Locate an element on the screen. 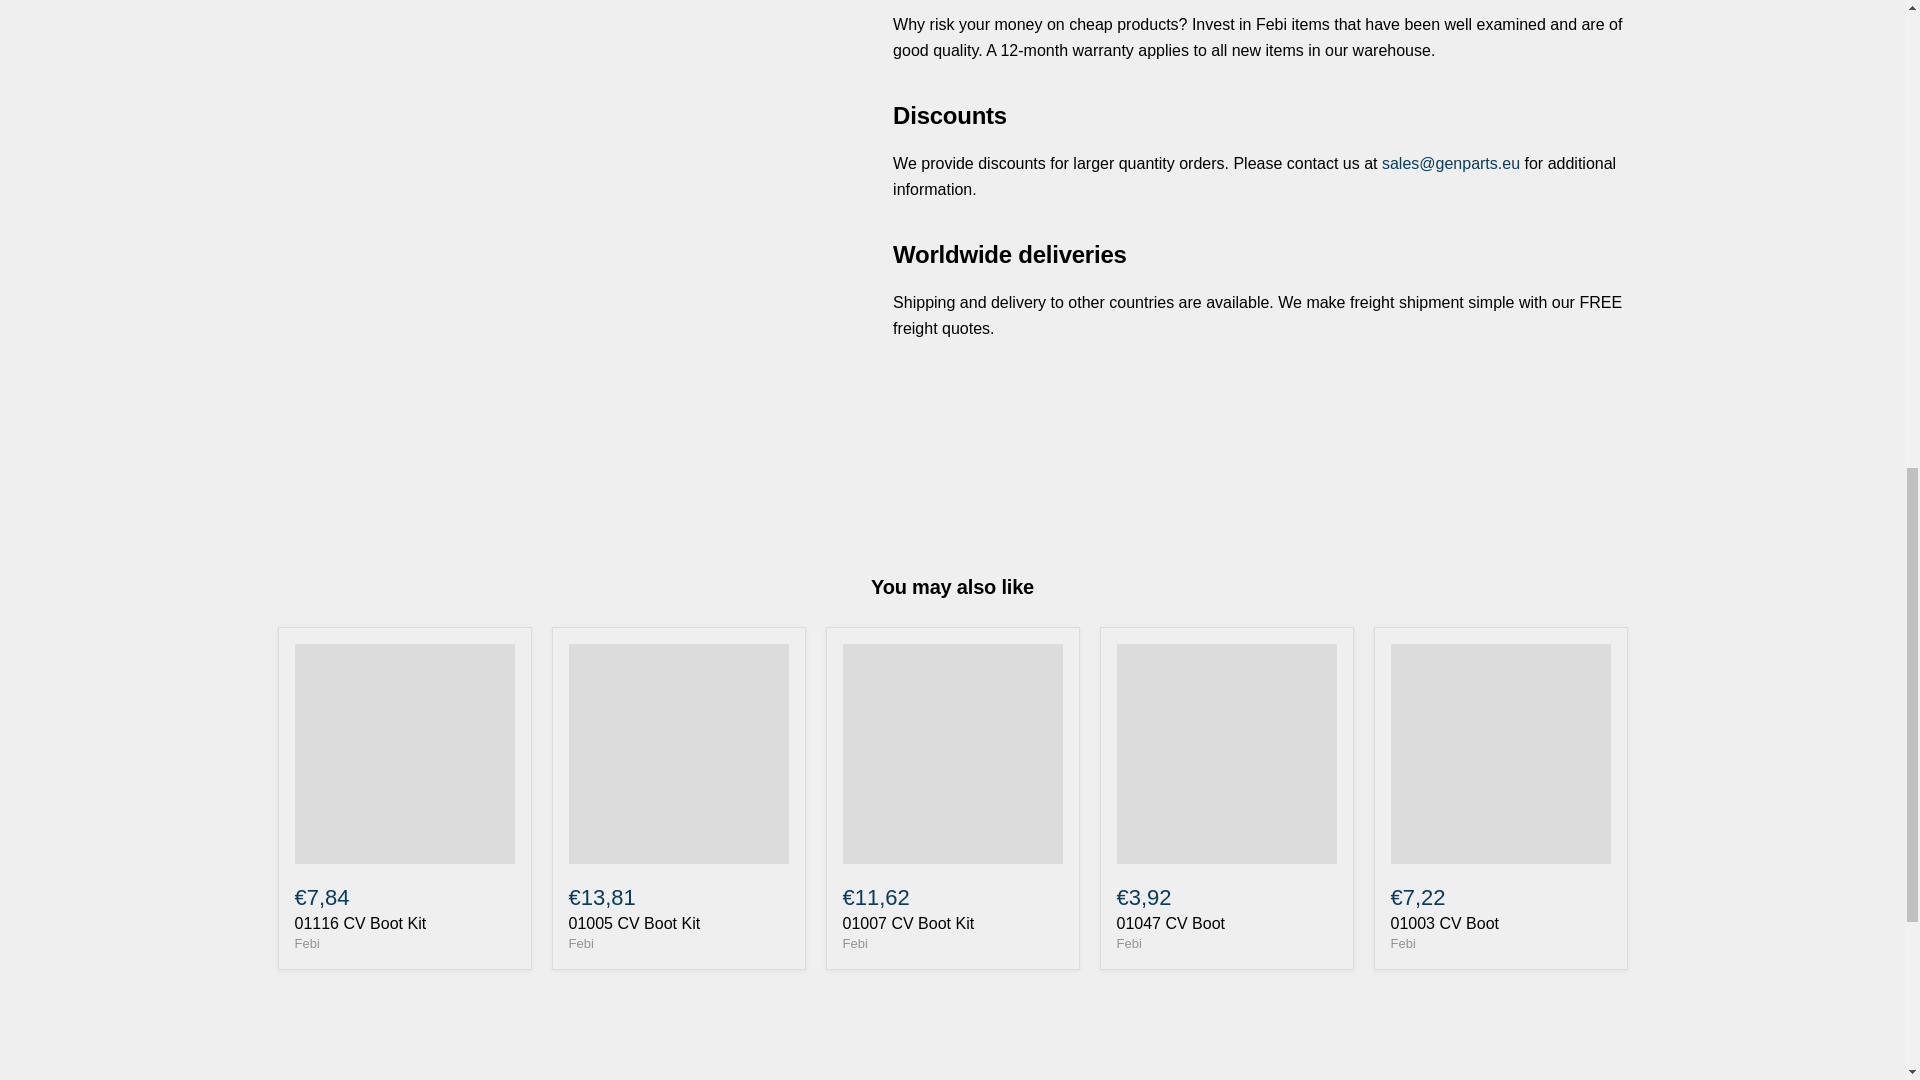  Febi is located at coordinates (580, 944).